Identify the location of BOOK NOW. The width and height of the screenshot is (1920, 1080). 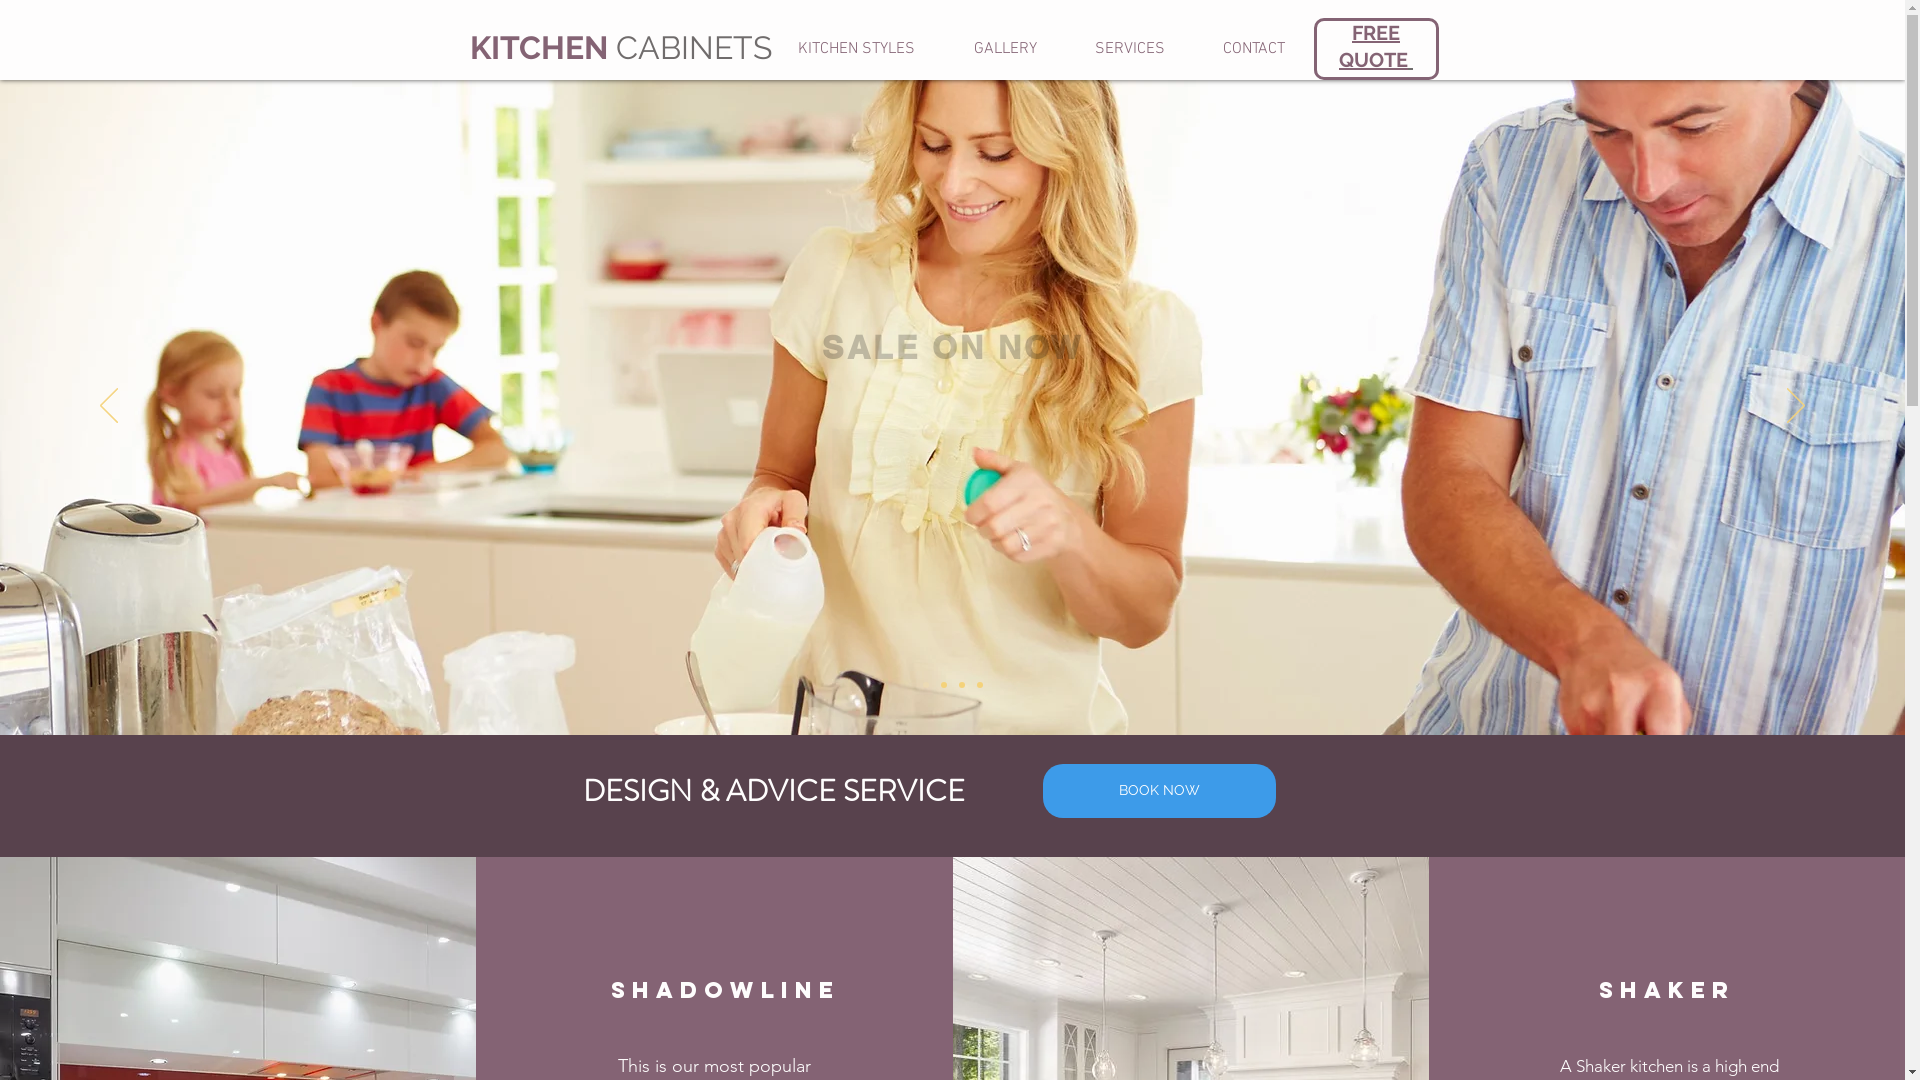
(1158, 791).